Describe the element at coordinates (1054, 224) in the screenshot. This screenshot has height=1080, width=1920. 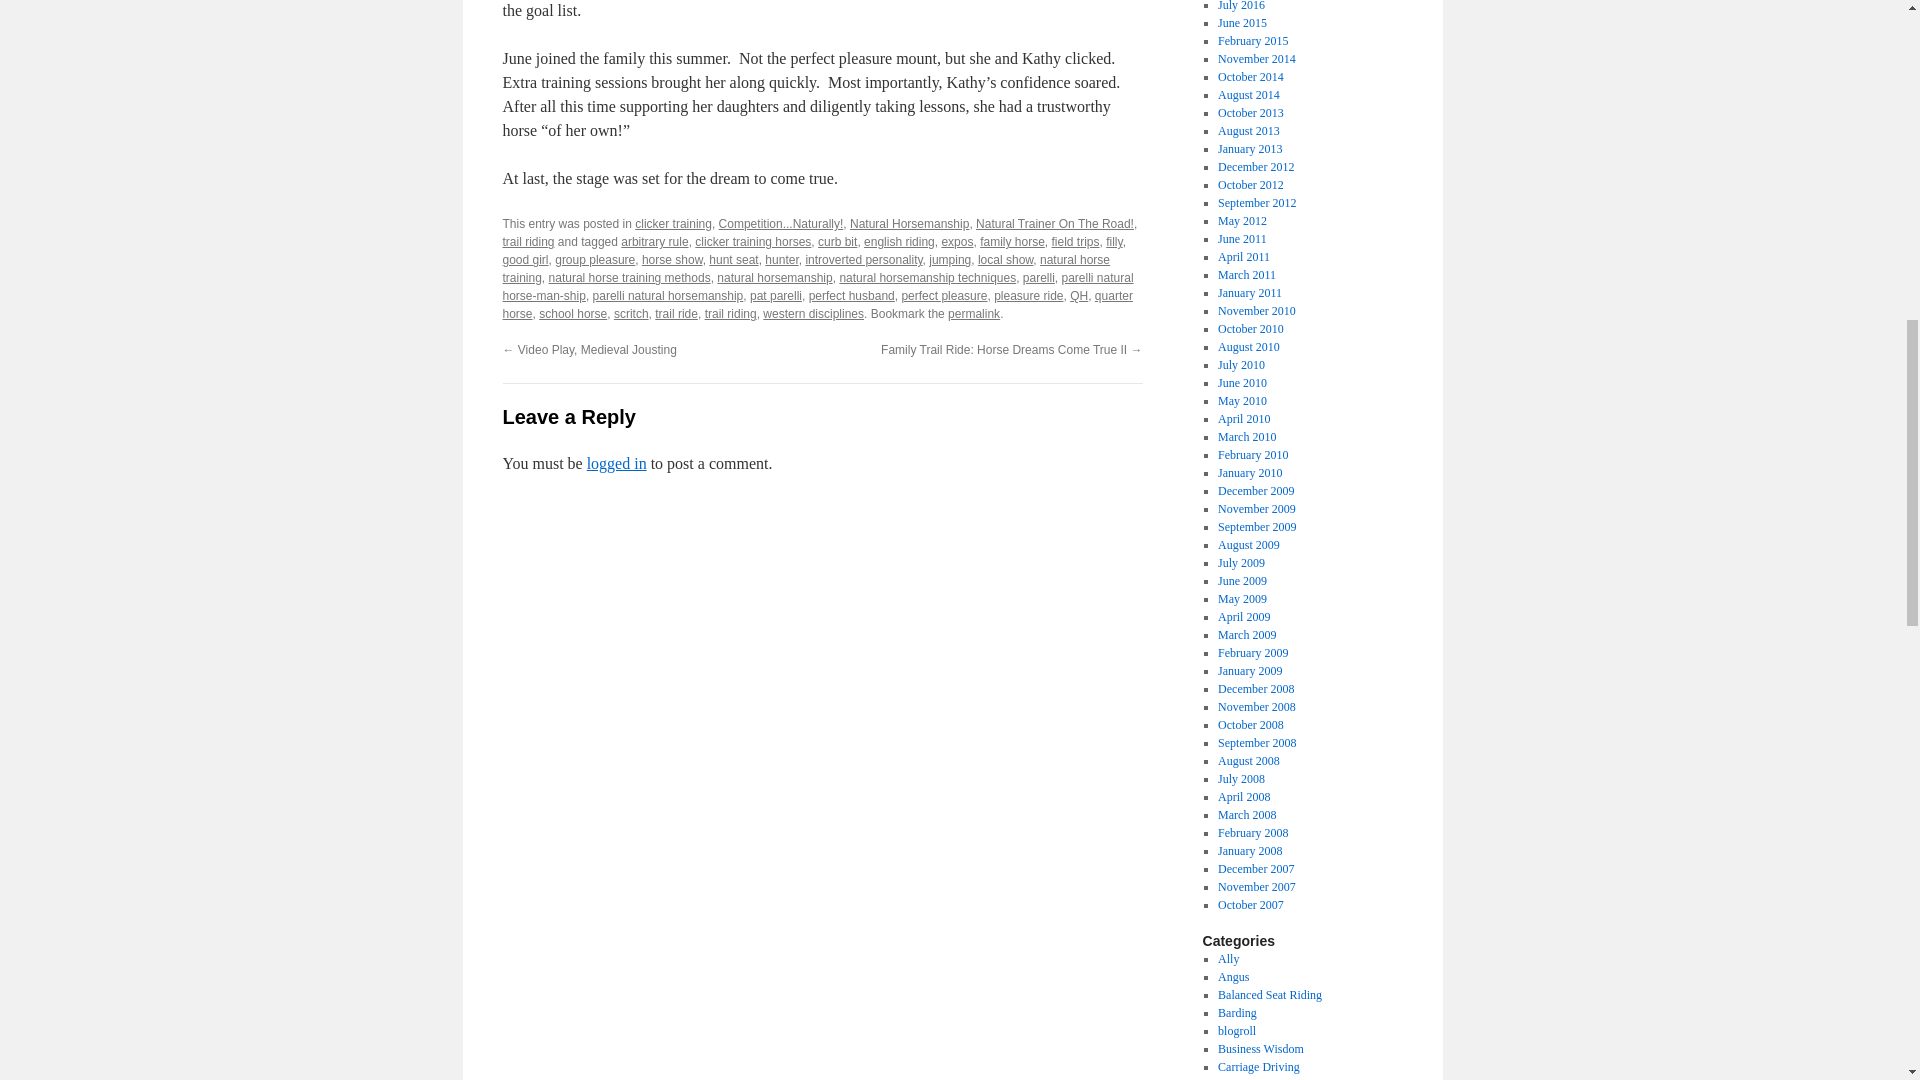
I see `Natural Trainer On The Road!` at that location.